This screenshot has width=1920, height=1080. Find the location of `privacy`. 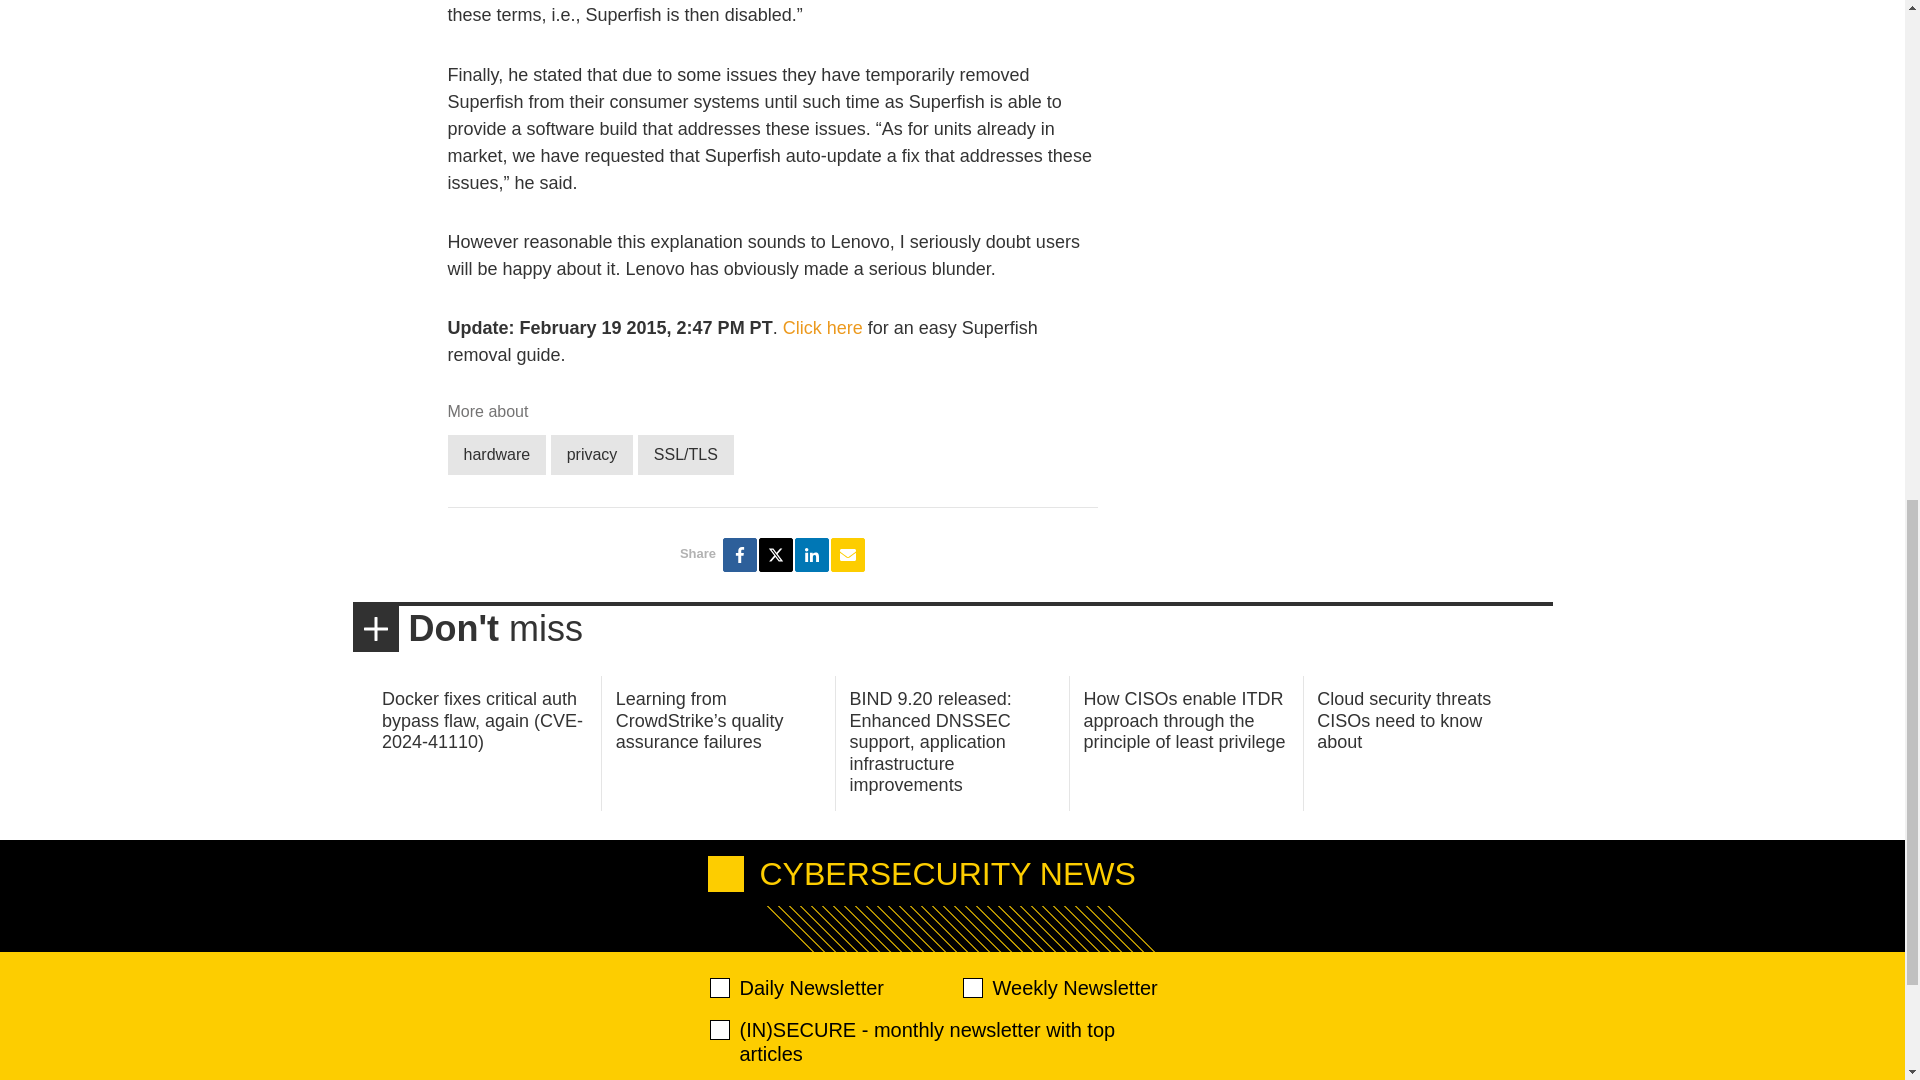

privacy is located at coordinates (592, 454).